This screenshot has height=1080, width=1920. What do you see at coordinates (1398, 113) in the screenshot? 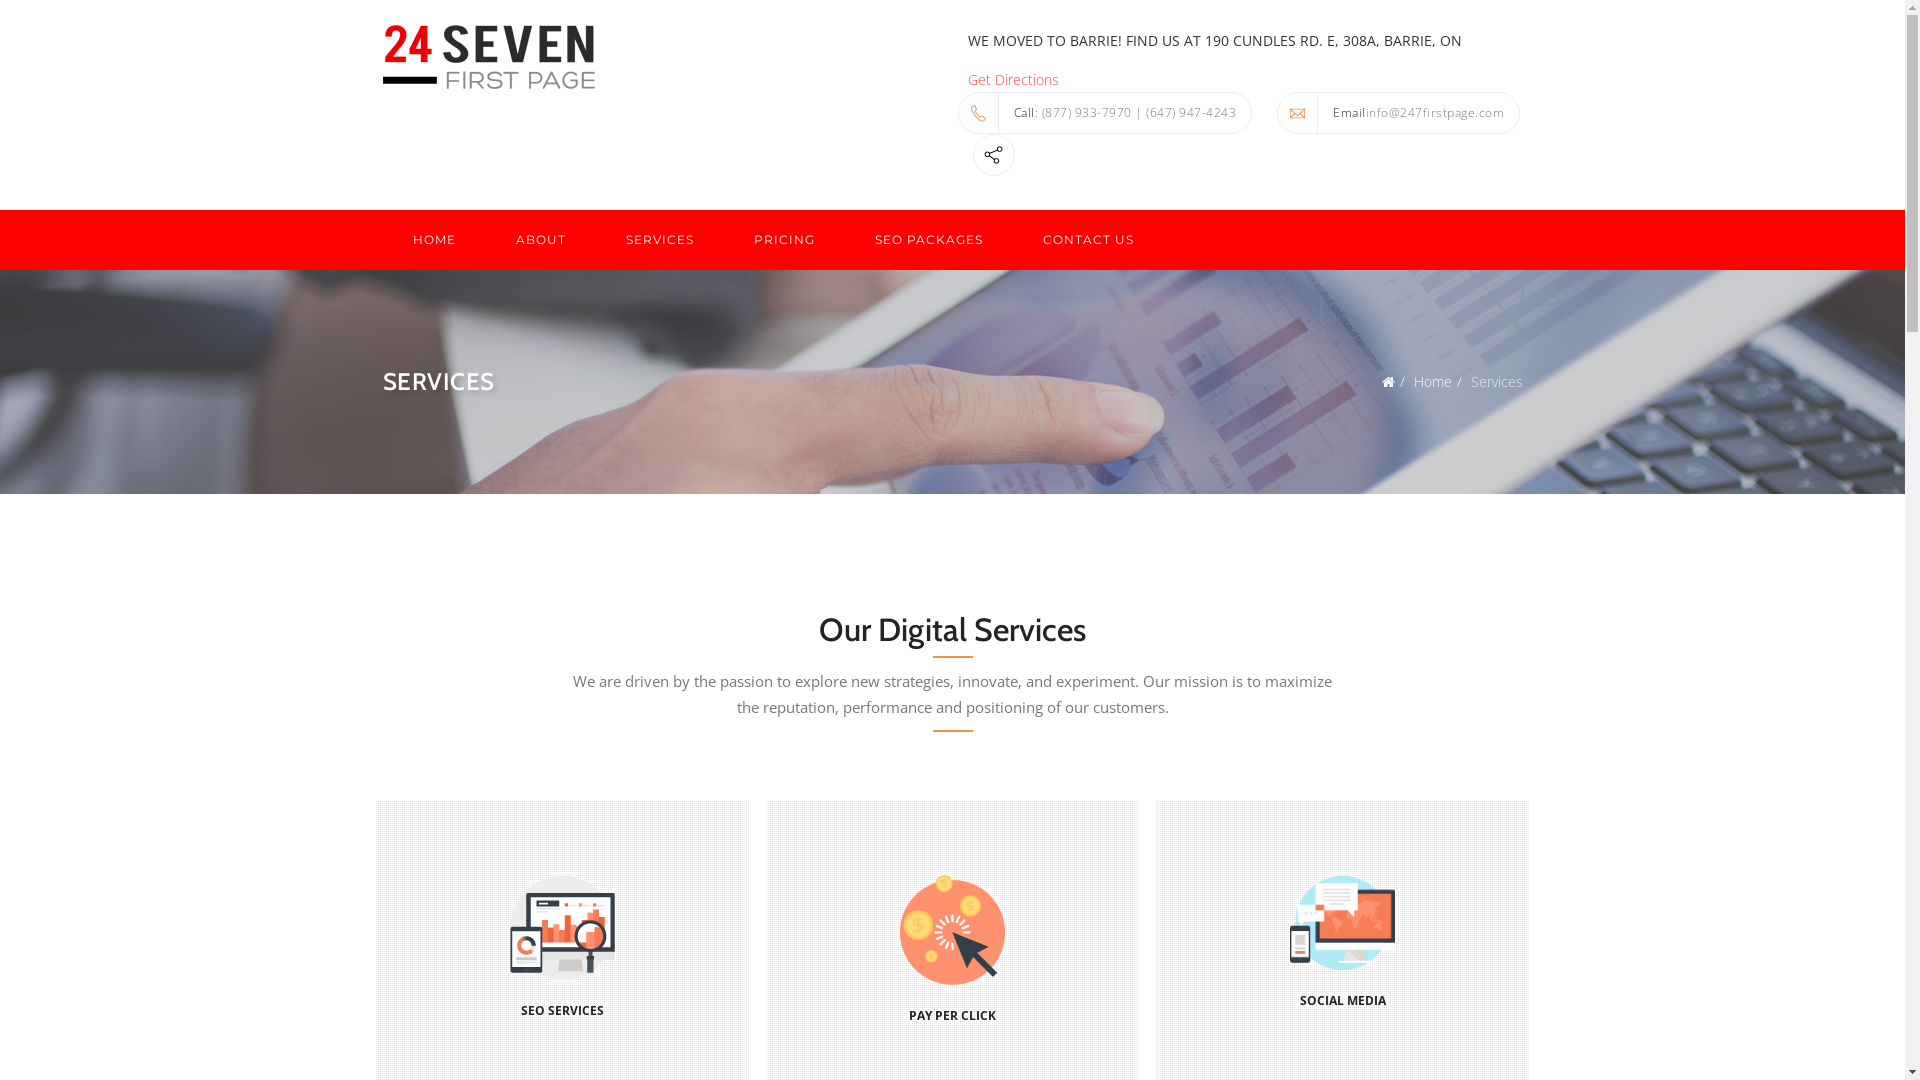
I see `Emailinfo@247firstpage.com` at bounding box center [1398, 113].